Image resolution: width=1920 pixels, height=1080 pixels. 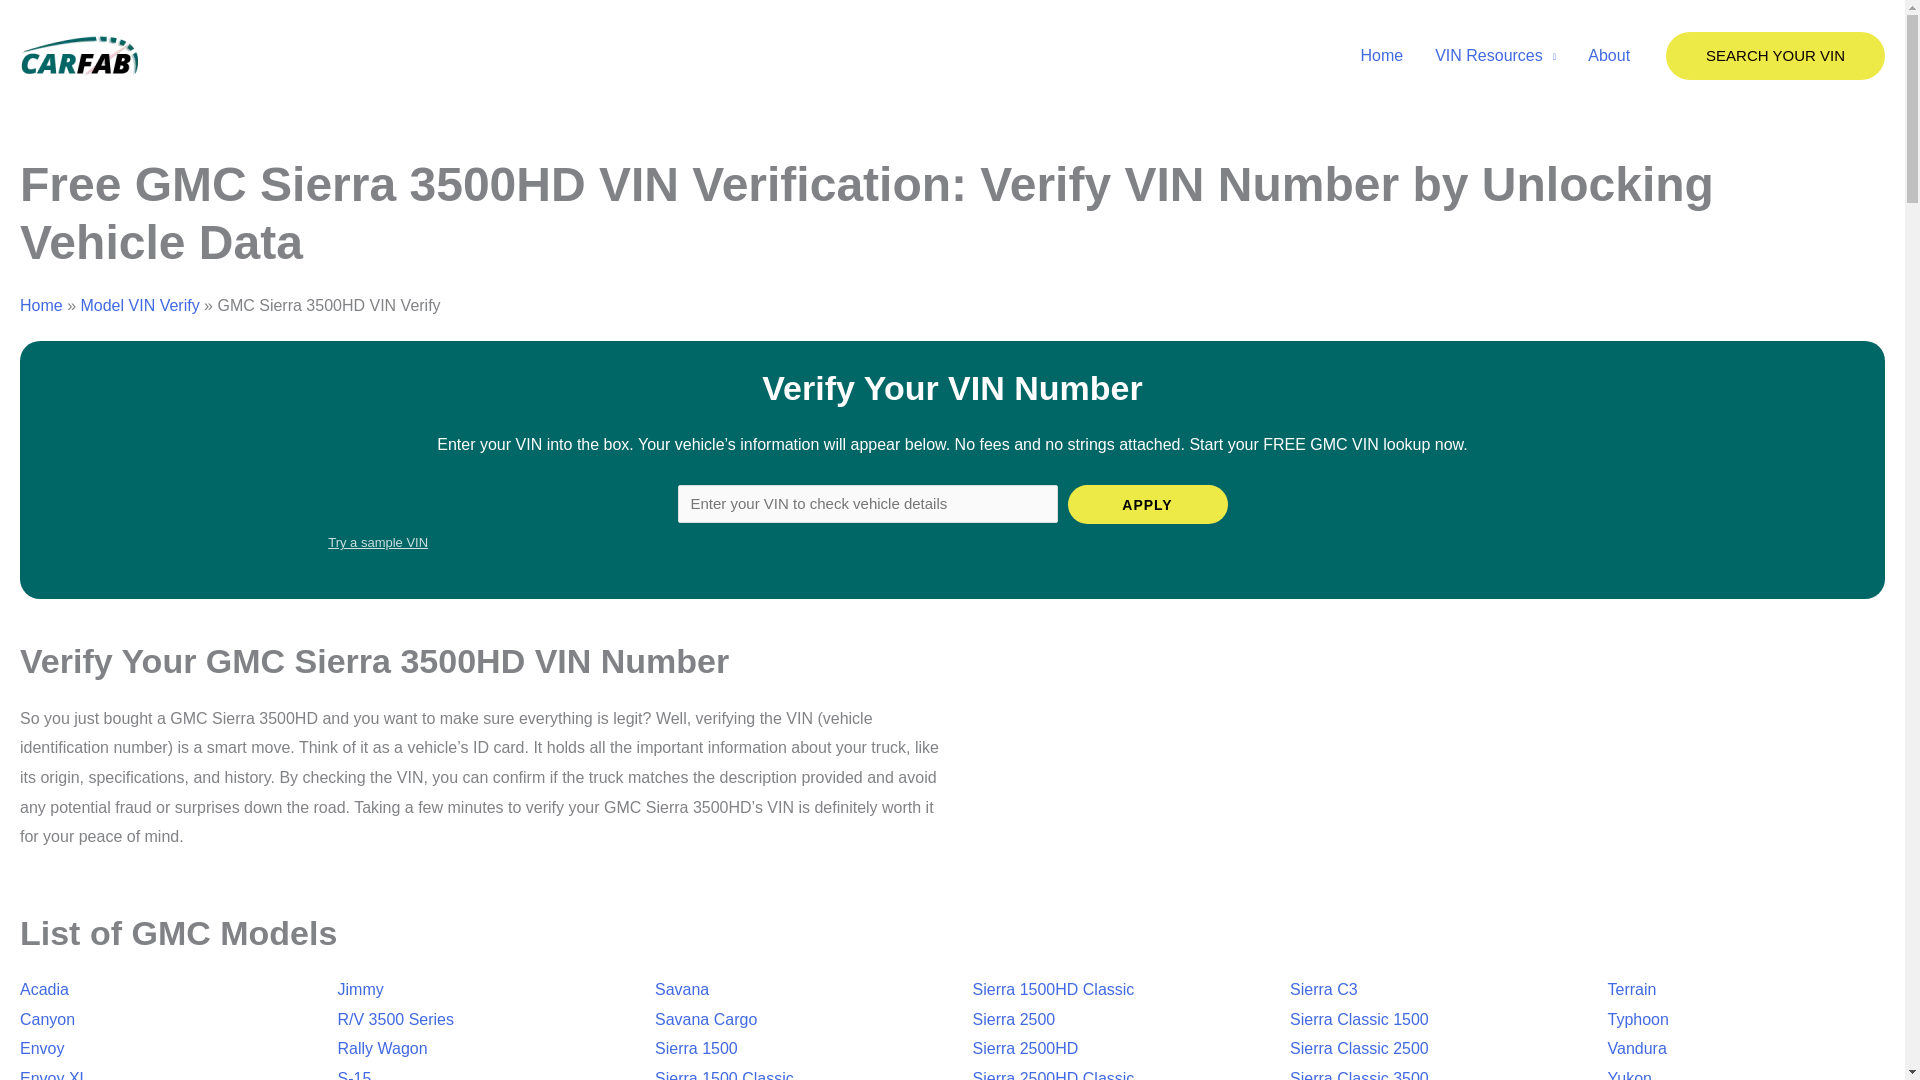 I want to click on Sierra 1500, so click(x=696, y=1048).